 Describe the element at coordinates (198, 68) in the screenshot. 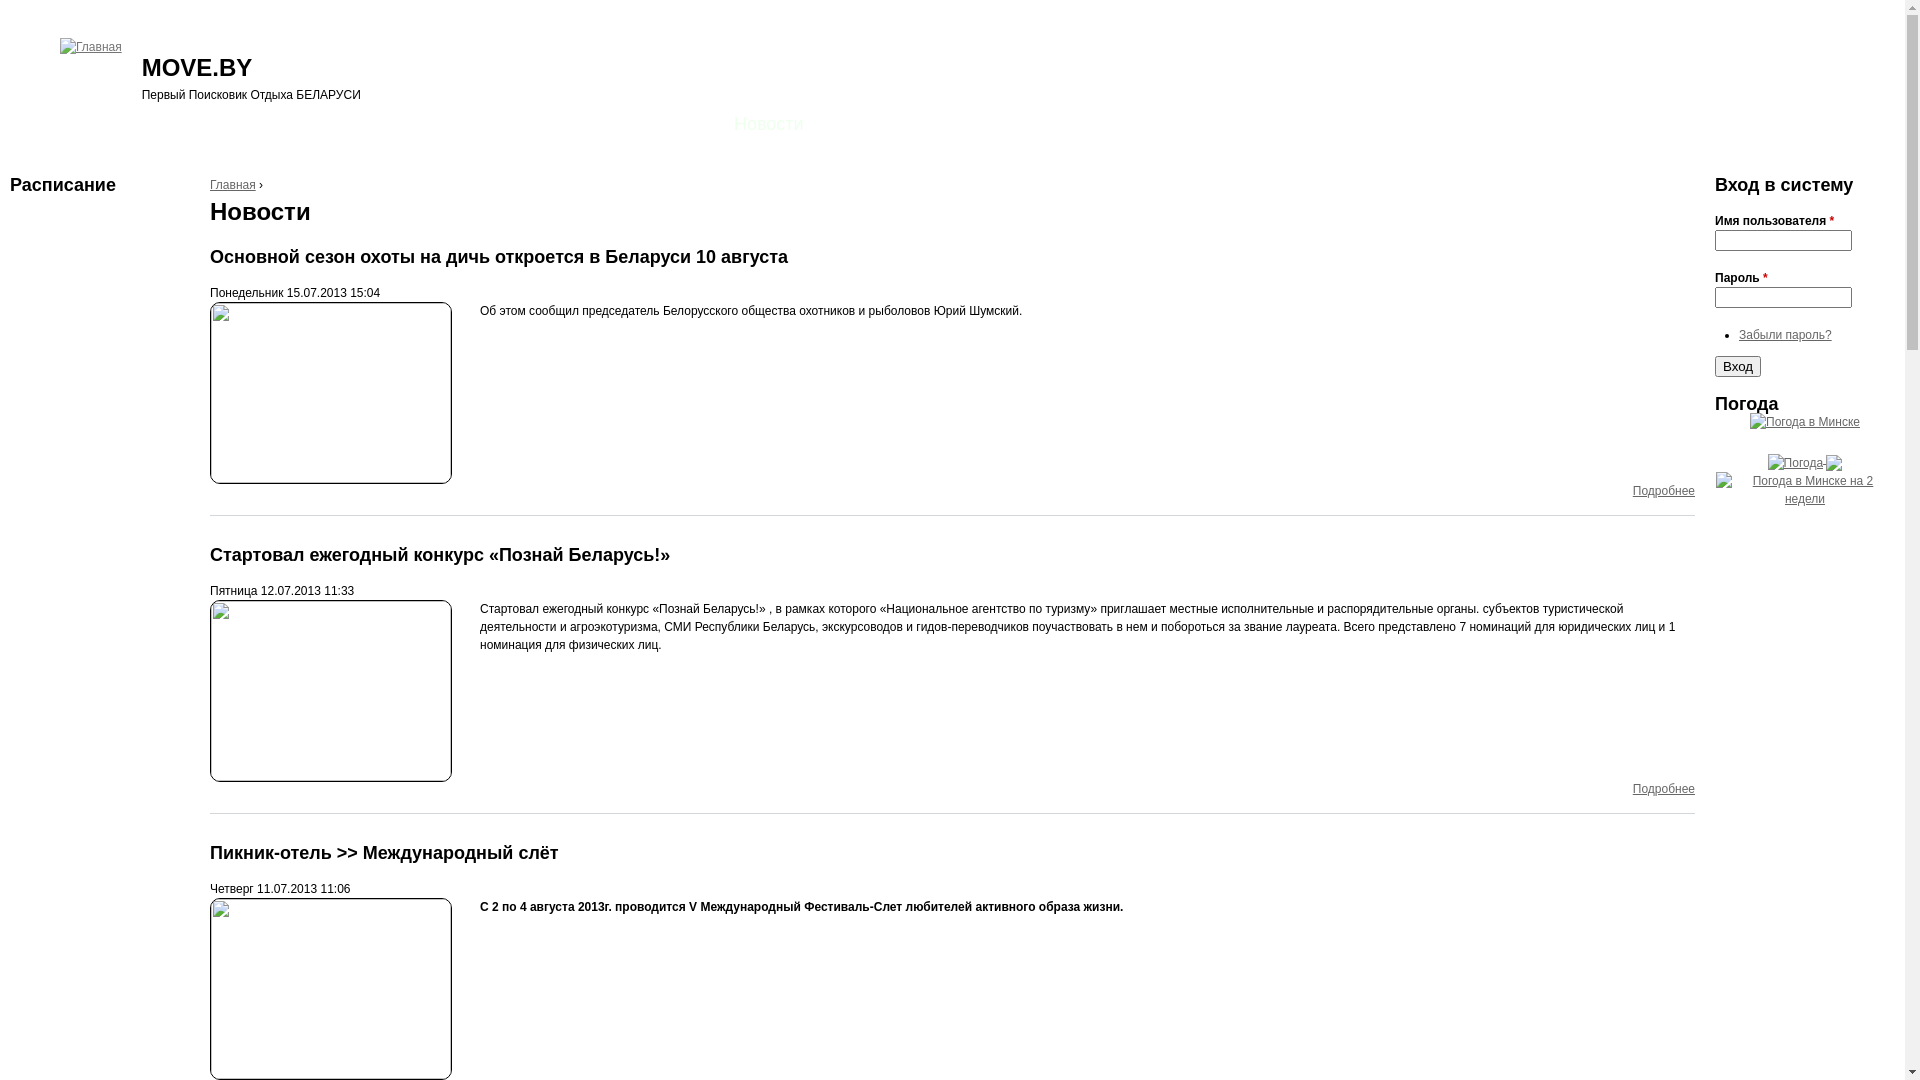

I see `MOVE.BY` at that location.